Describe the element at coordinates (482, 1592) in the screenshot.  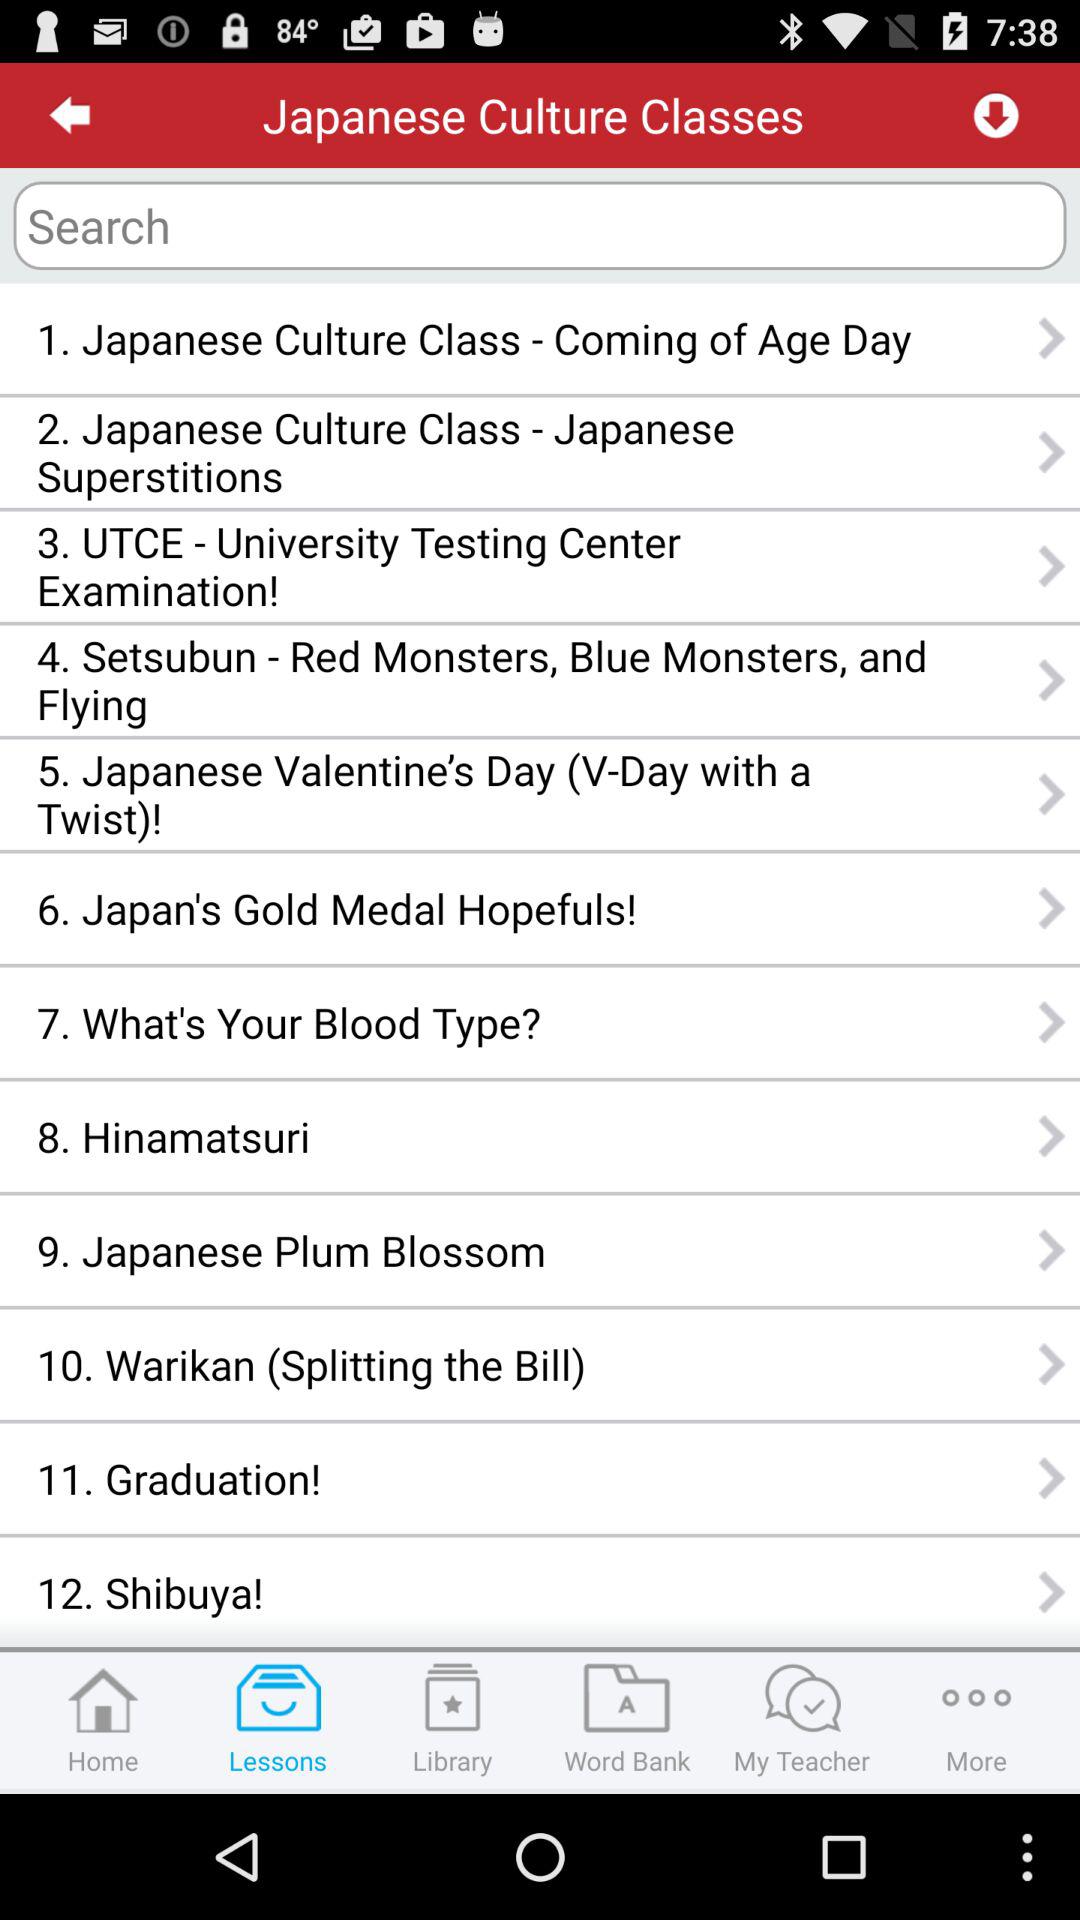
I see `scroll until the 12. shibuya!` at that location.